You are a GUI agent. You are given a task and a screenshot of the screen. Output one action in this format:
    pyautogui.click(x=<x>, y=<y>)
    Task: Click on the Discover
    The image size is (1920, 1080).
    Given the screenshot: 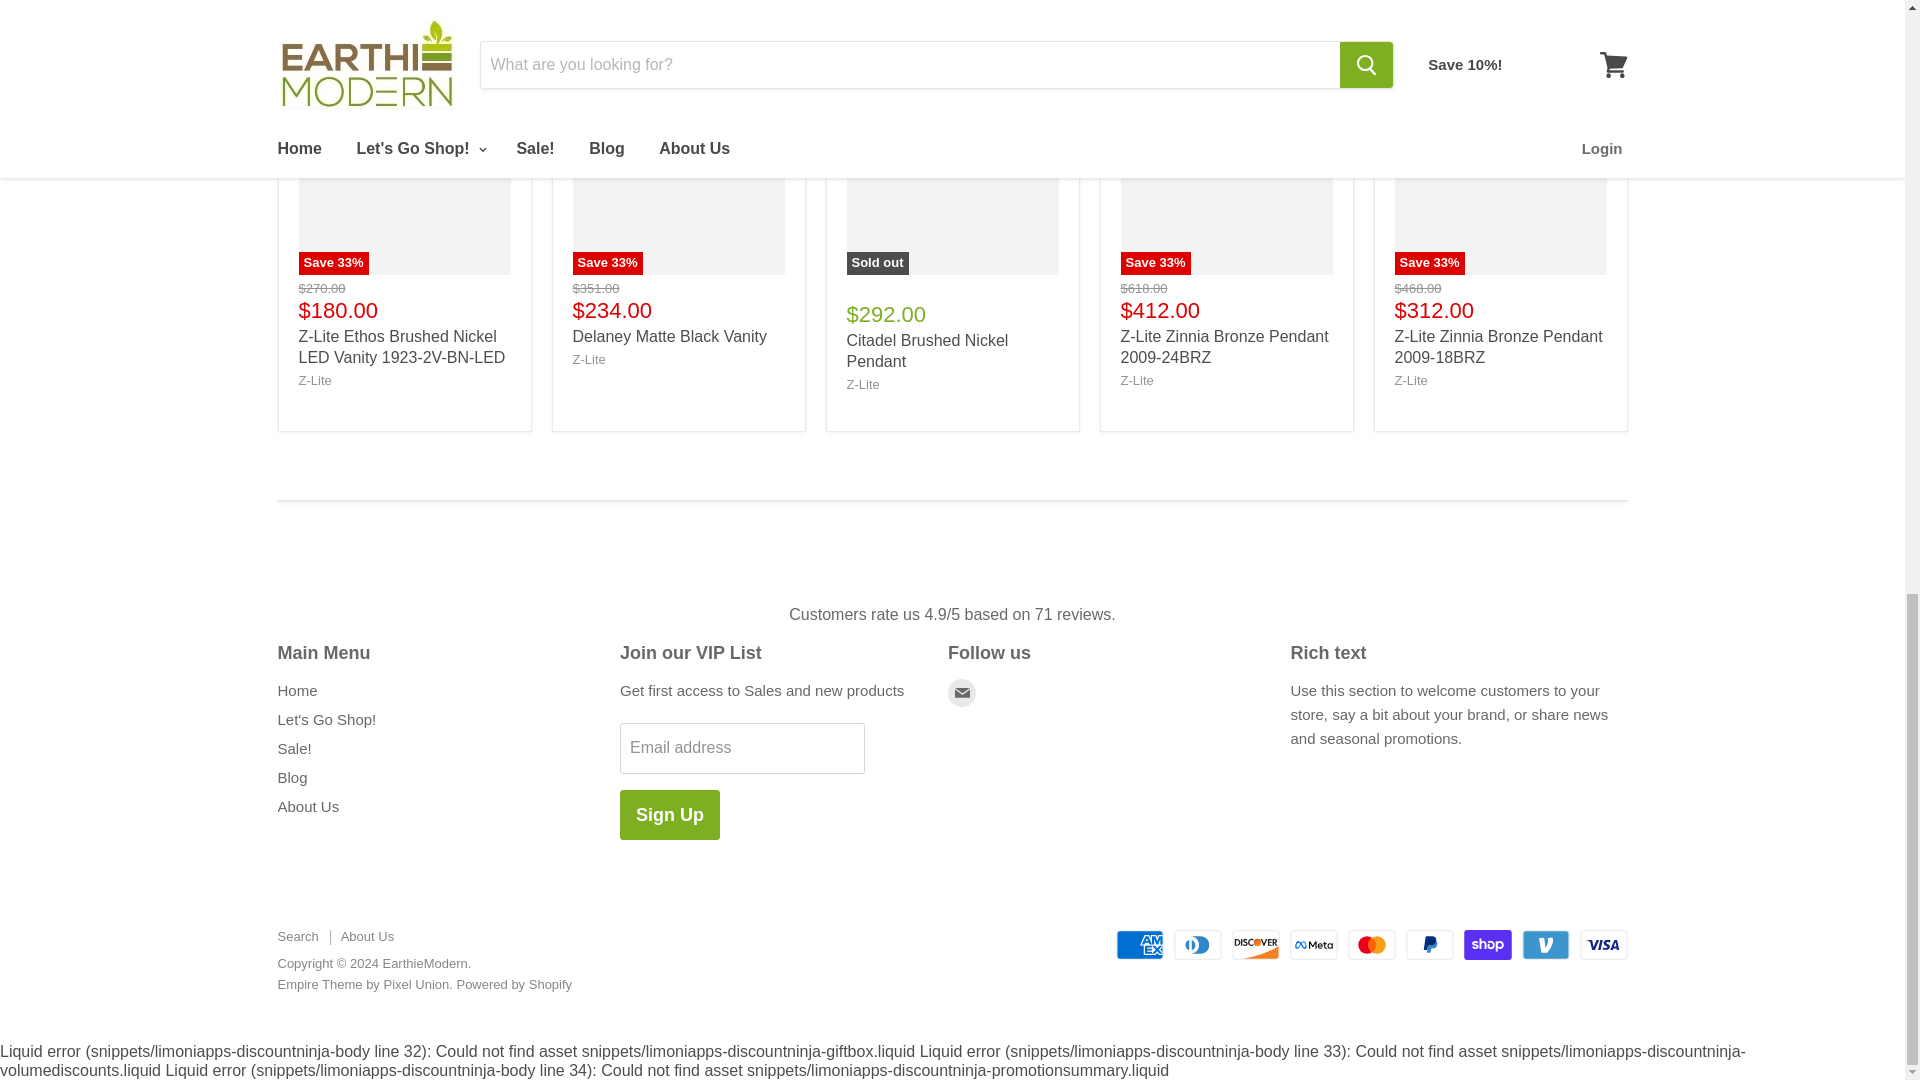 What is the action you would take?
    pyautogui.click(x=1256, y=944)
    